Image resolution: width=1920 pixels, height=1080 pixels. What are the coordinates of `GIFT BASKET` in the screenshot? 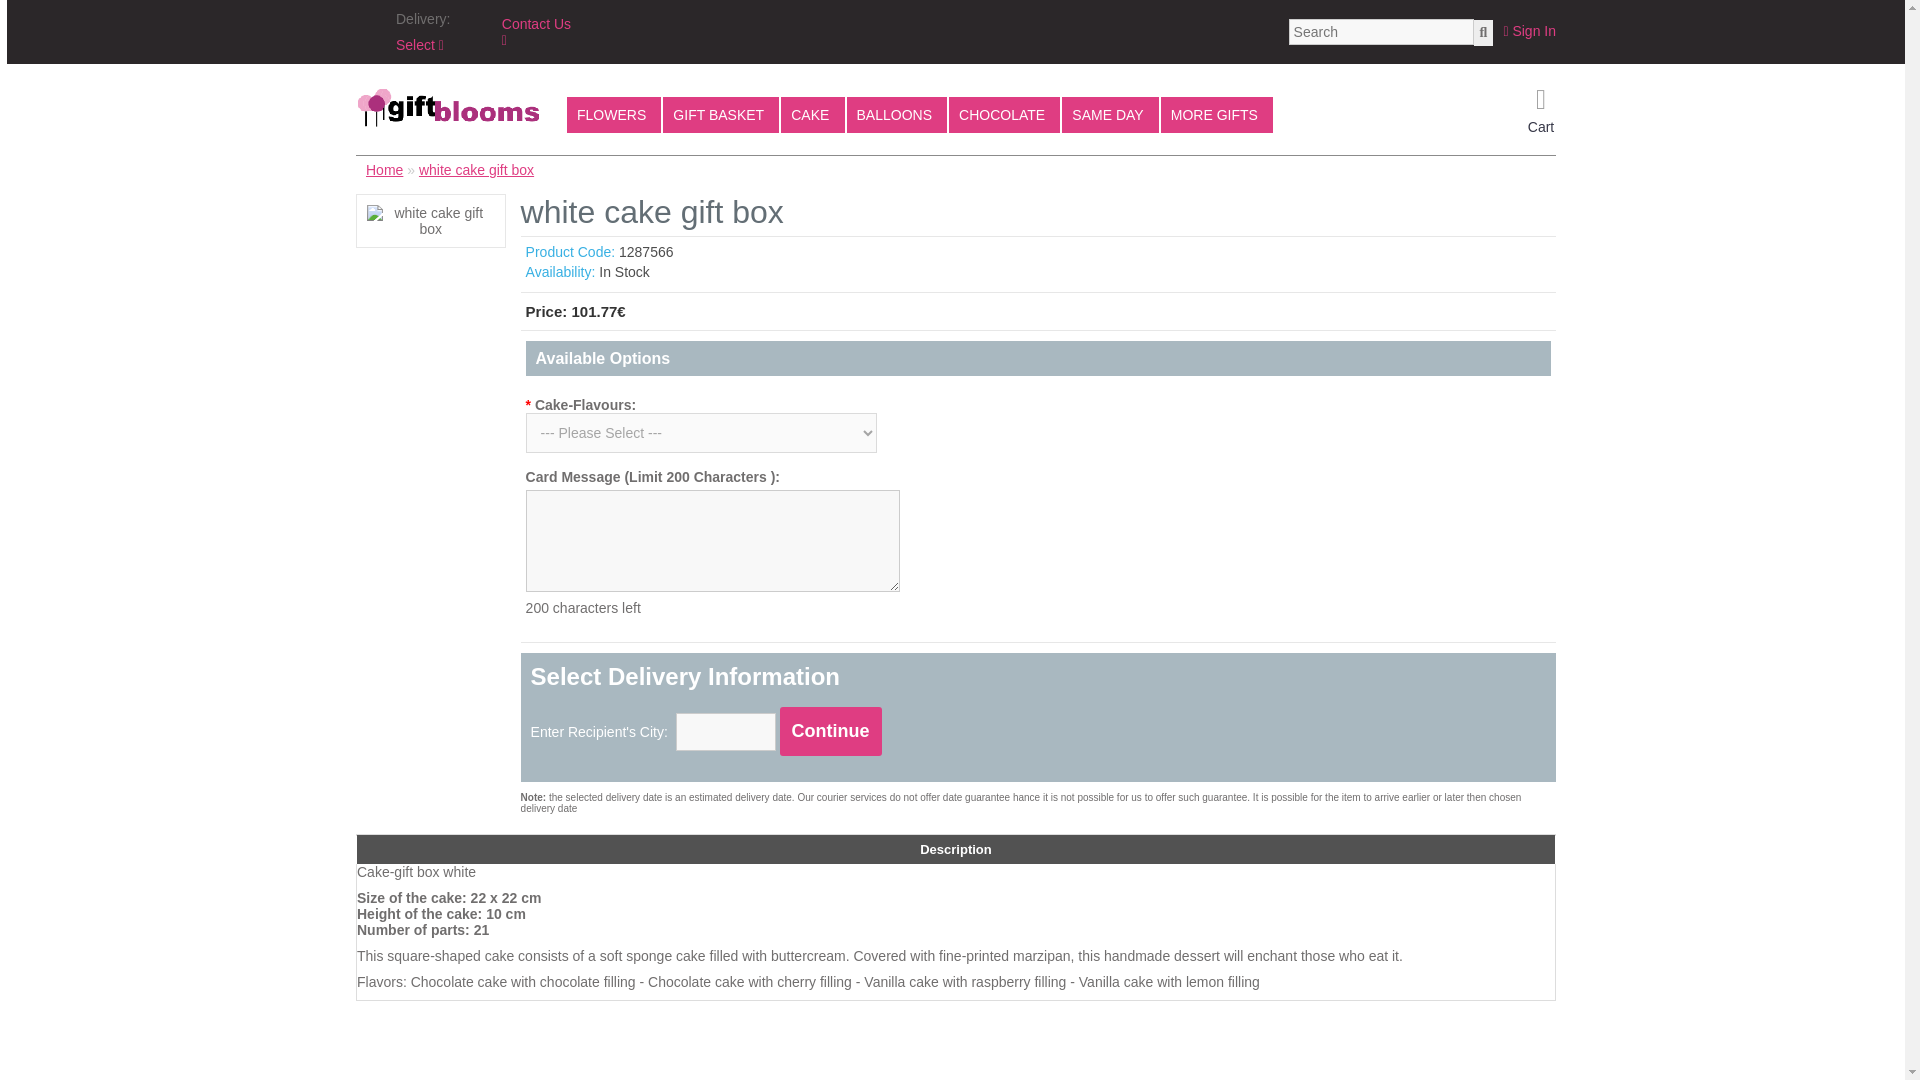 It's located at (720, 114).